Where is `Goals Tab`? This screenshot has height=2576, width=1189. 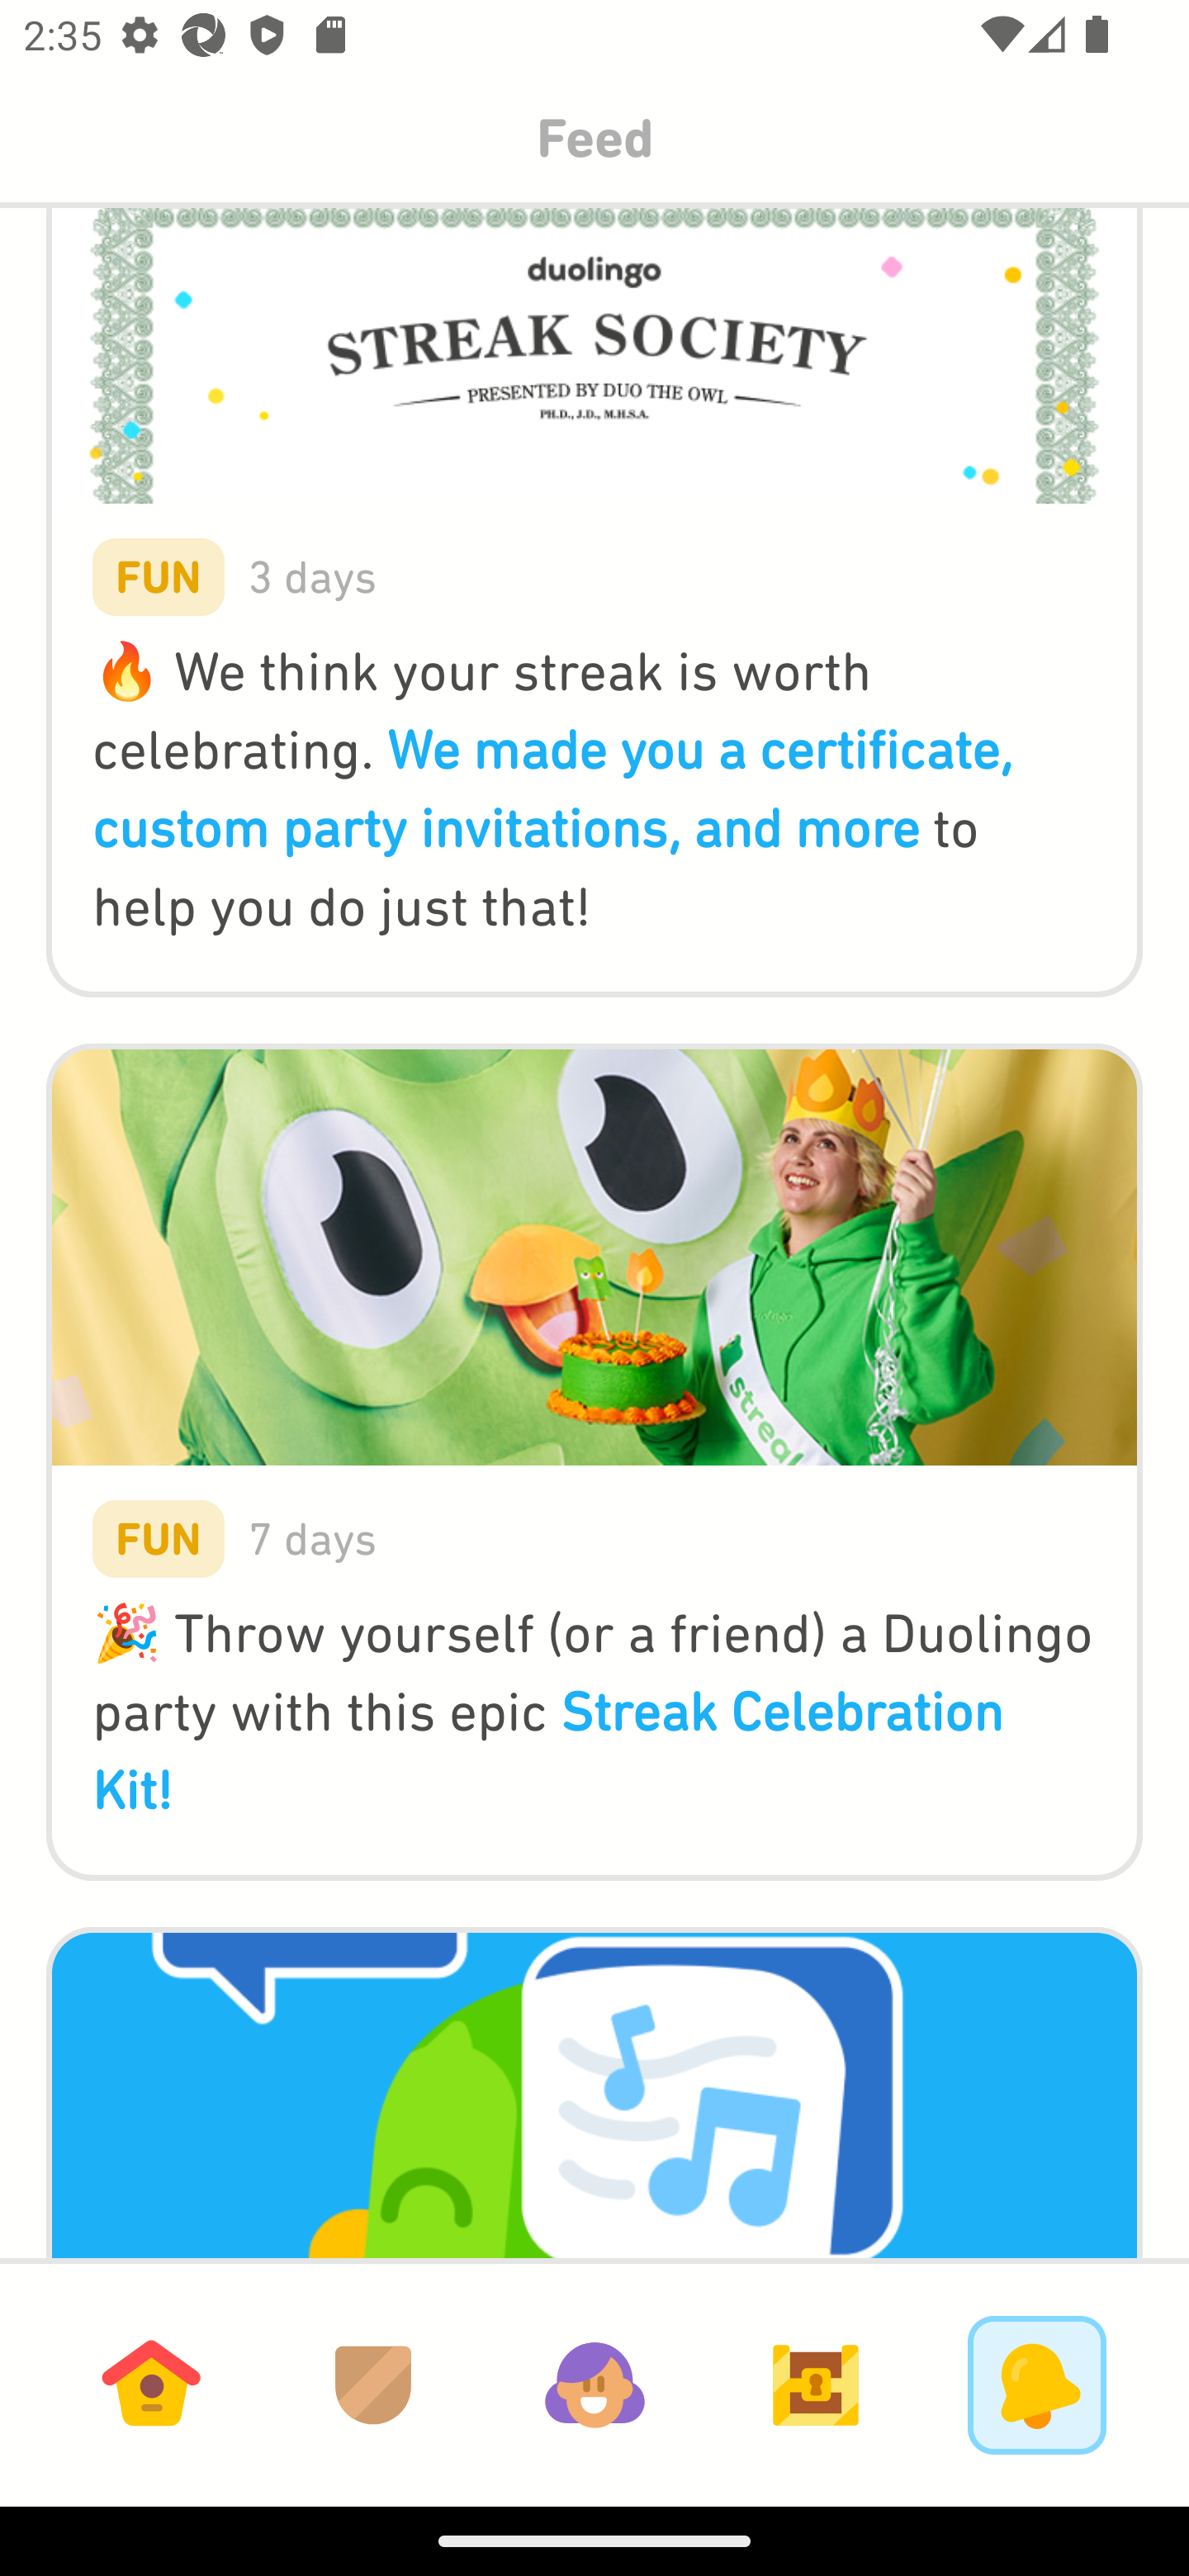
Goals Tab is located at coordinates (816, 2384).